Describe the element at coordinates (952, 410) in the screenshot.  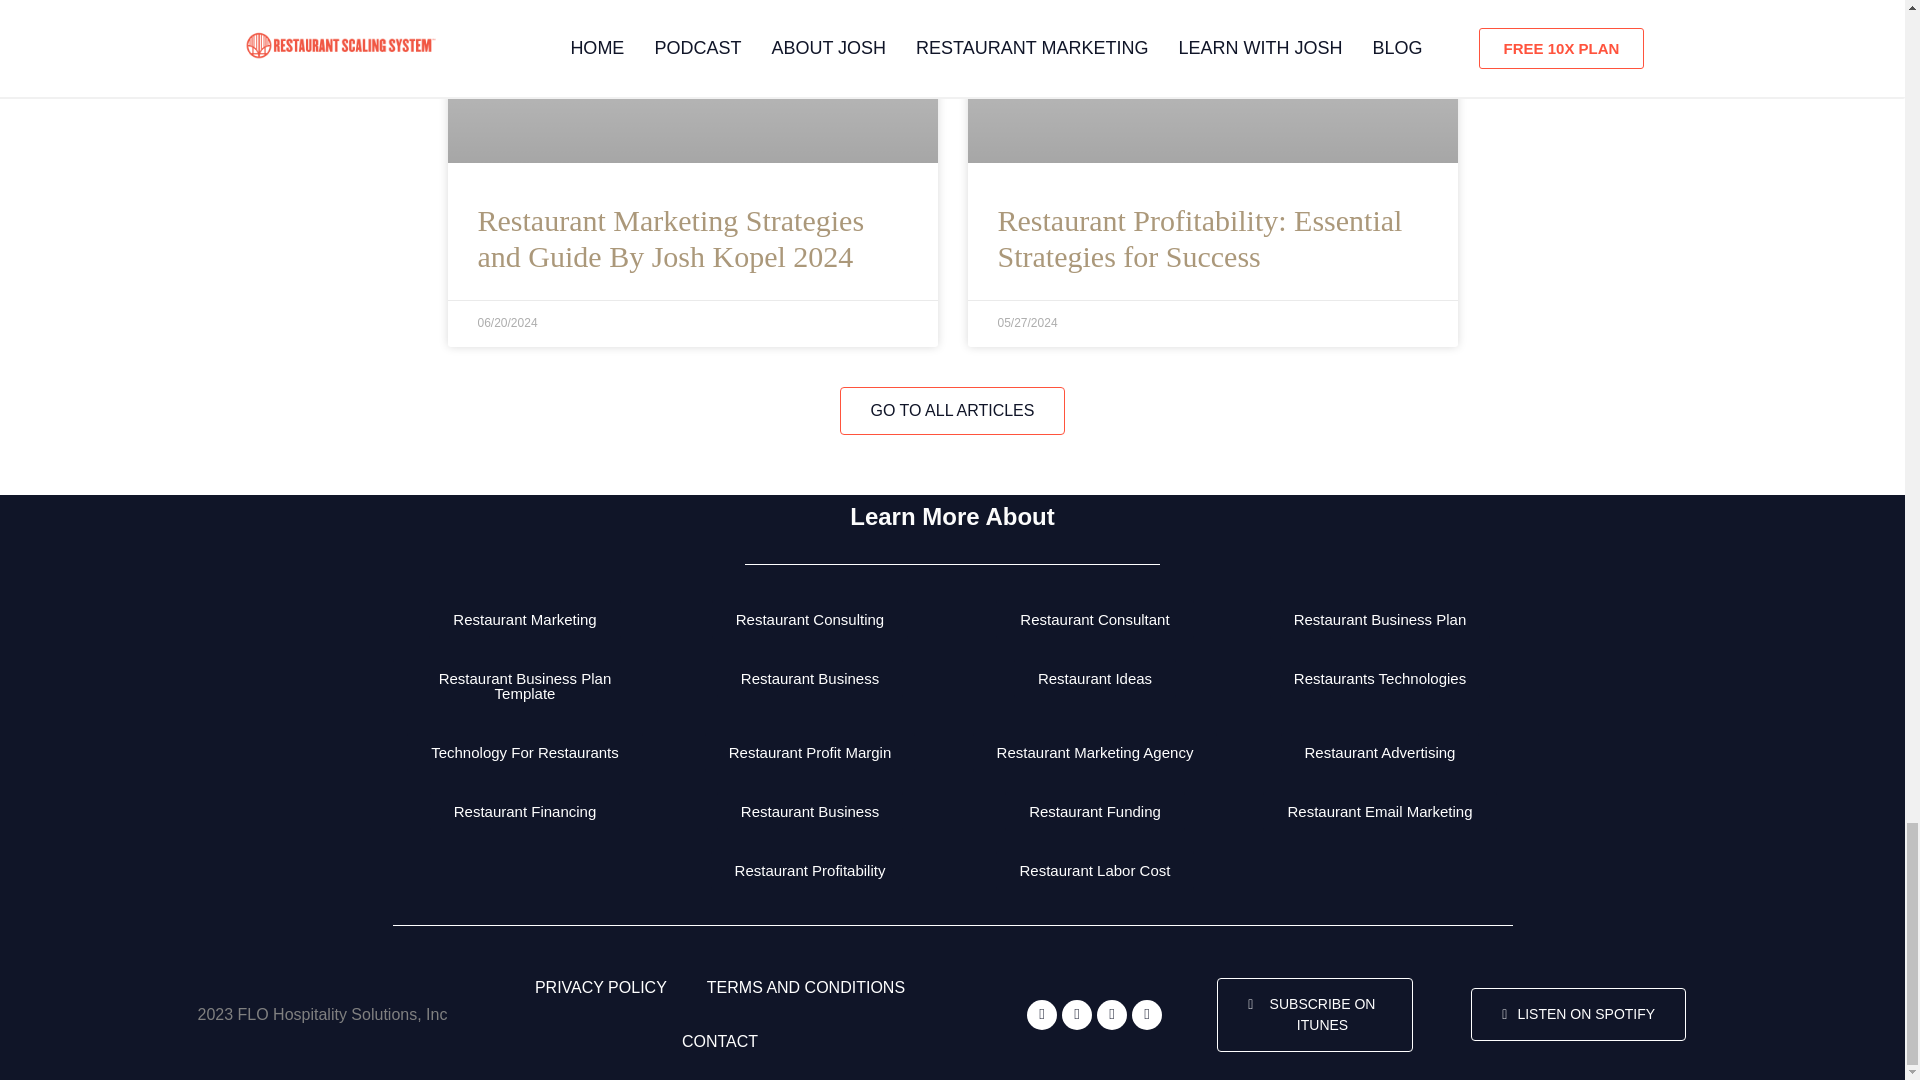
I see `GO TO ALL ARTICLES` at that location.